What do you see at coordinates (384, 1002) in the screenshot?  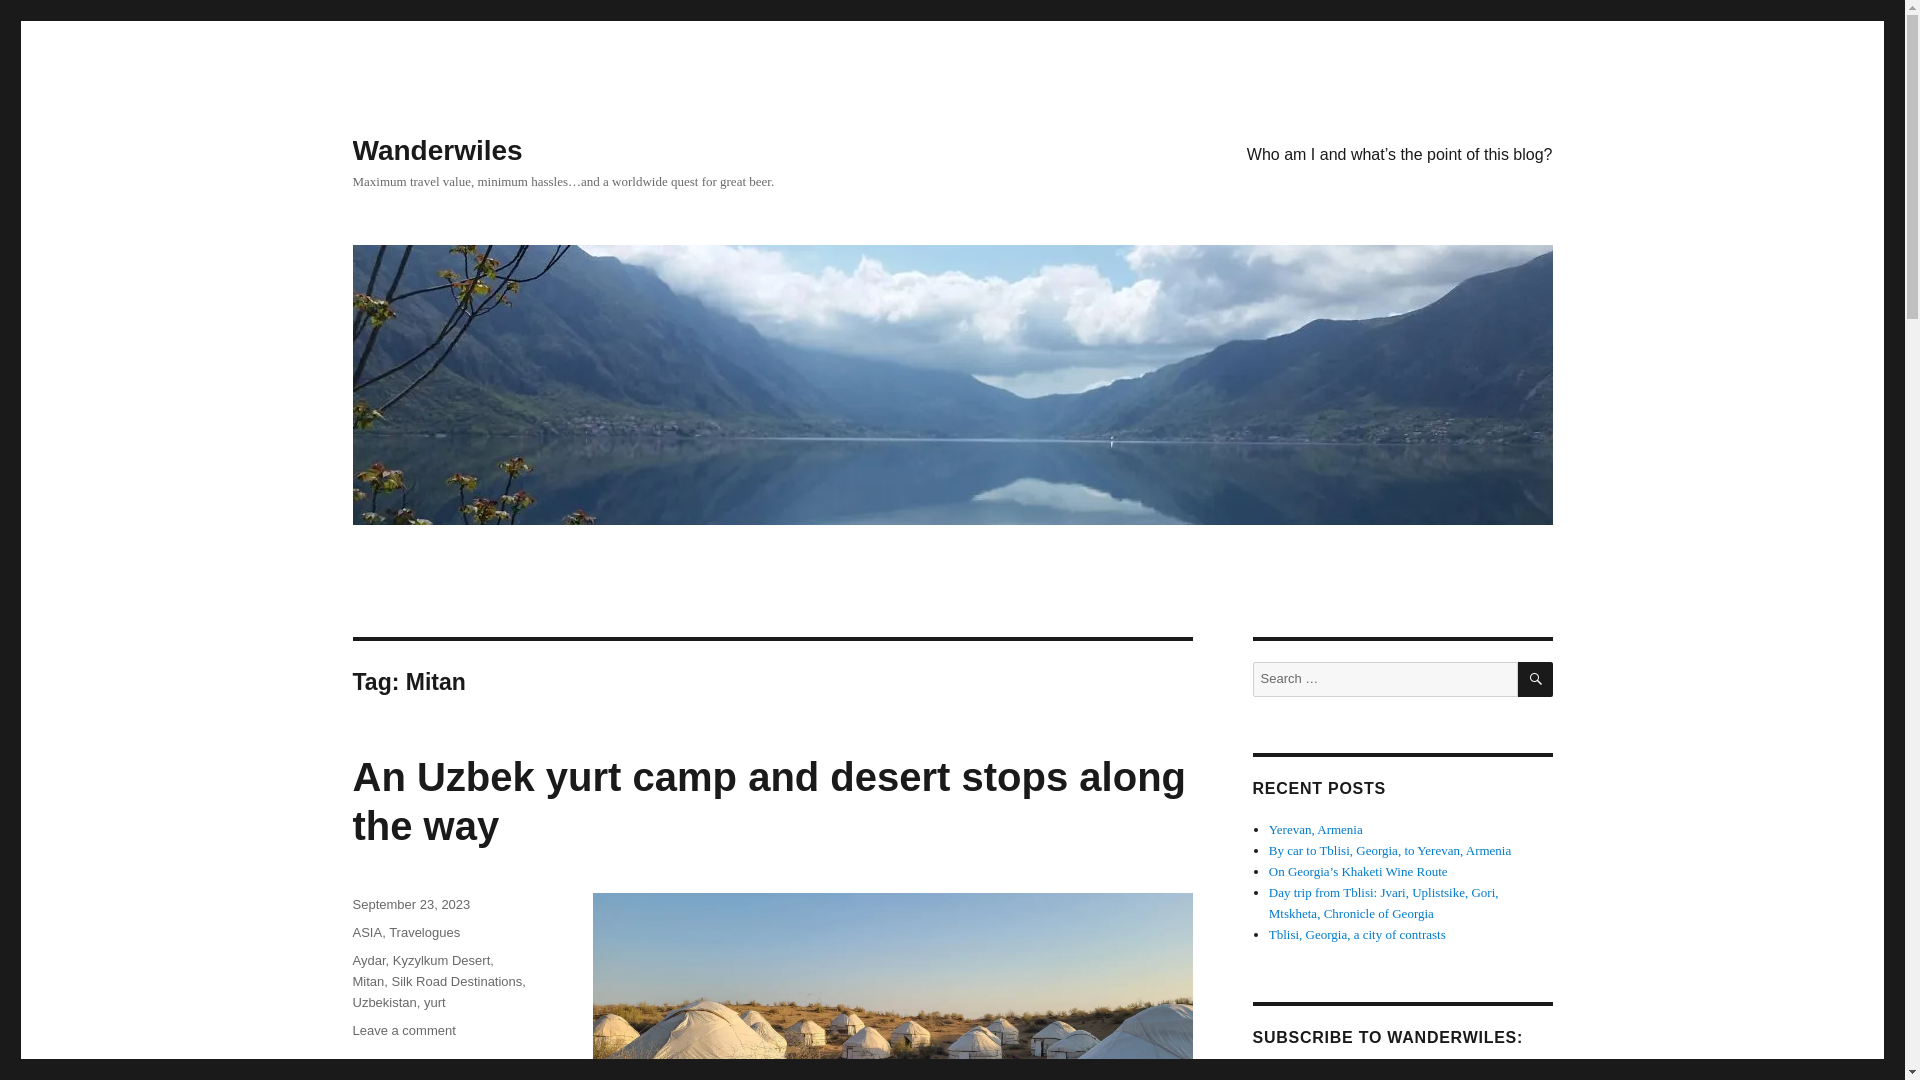 I see `Uzbekistan` at bounding box center [384, 1002].